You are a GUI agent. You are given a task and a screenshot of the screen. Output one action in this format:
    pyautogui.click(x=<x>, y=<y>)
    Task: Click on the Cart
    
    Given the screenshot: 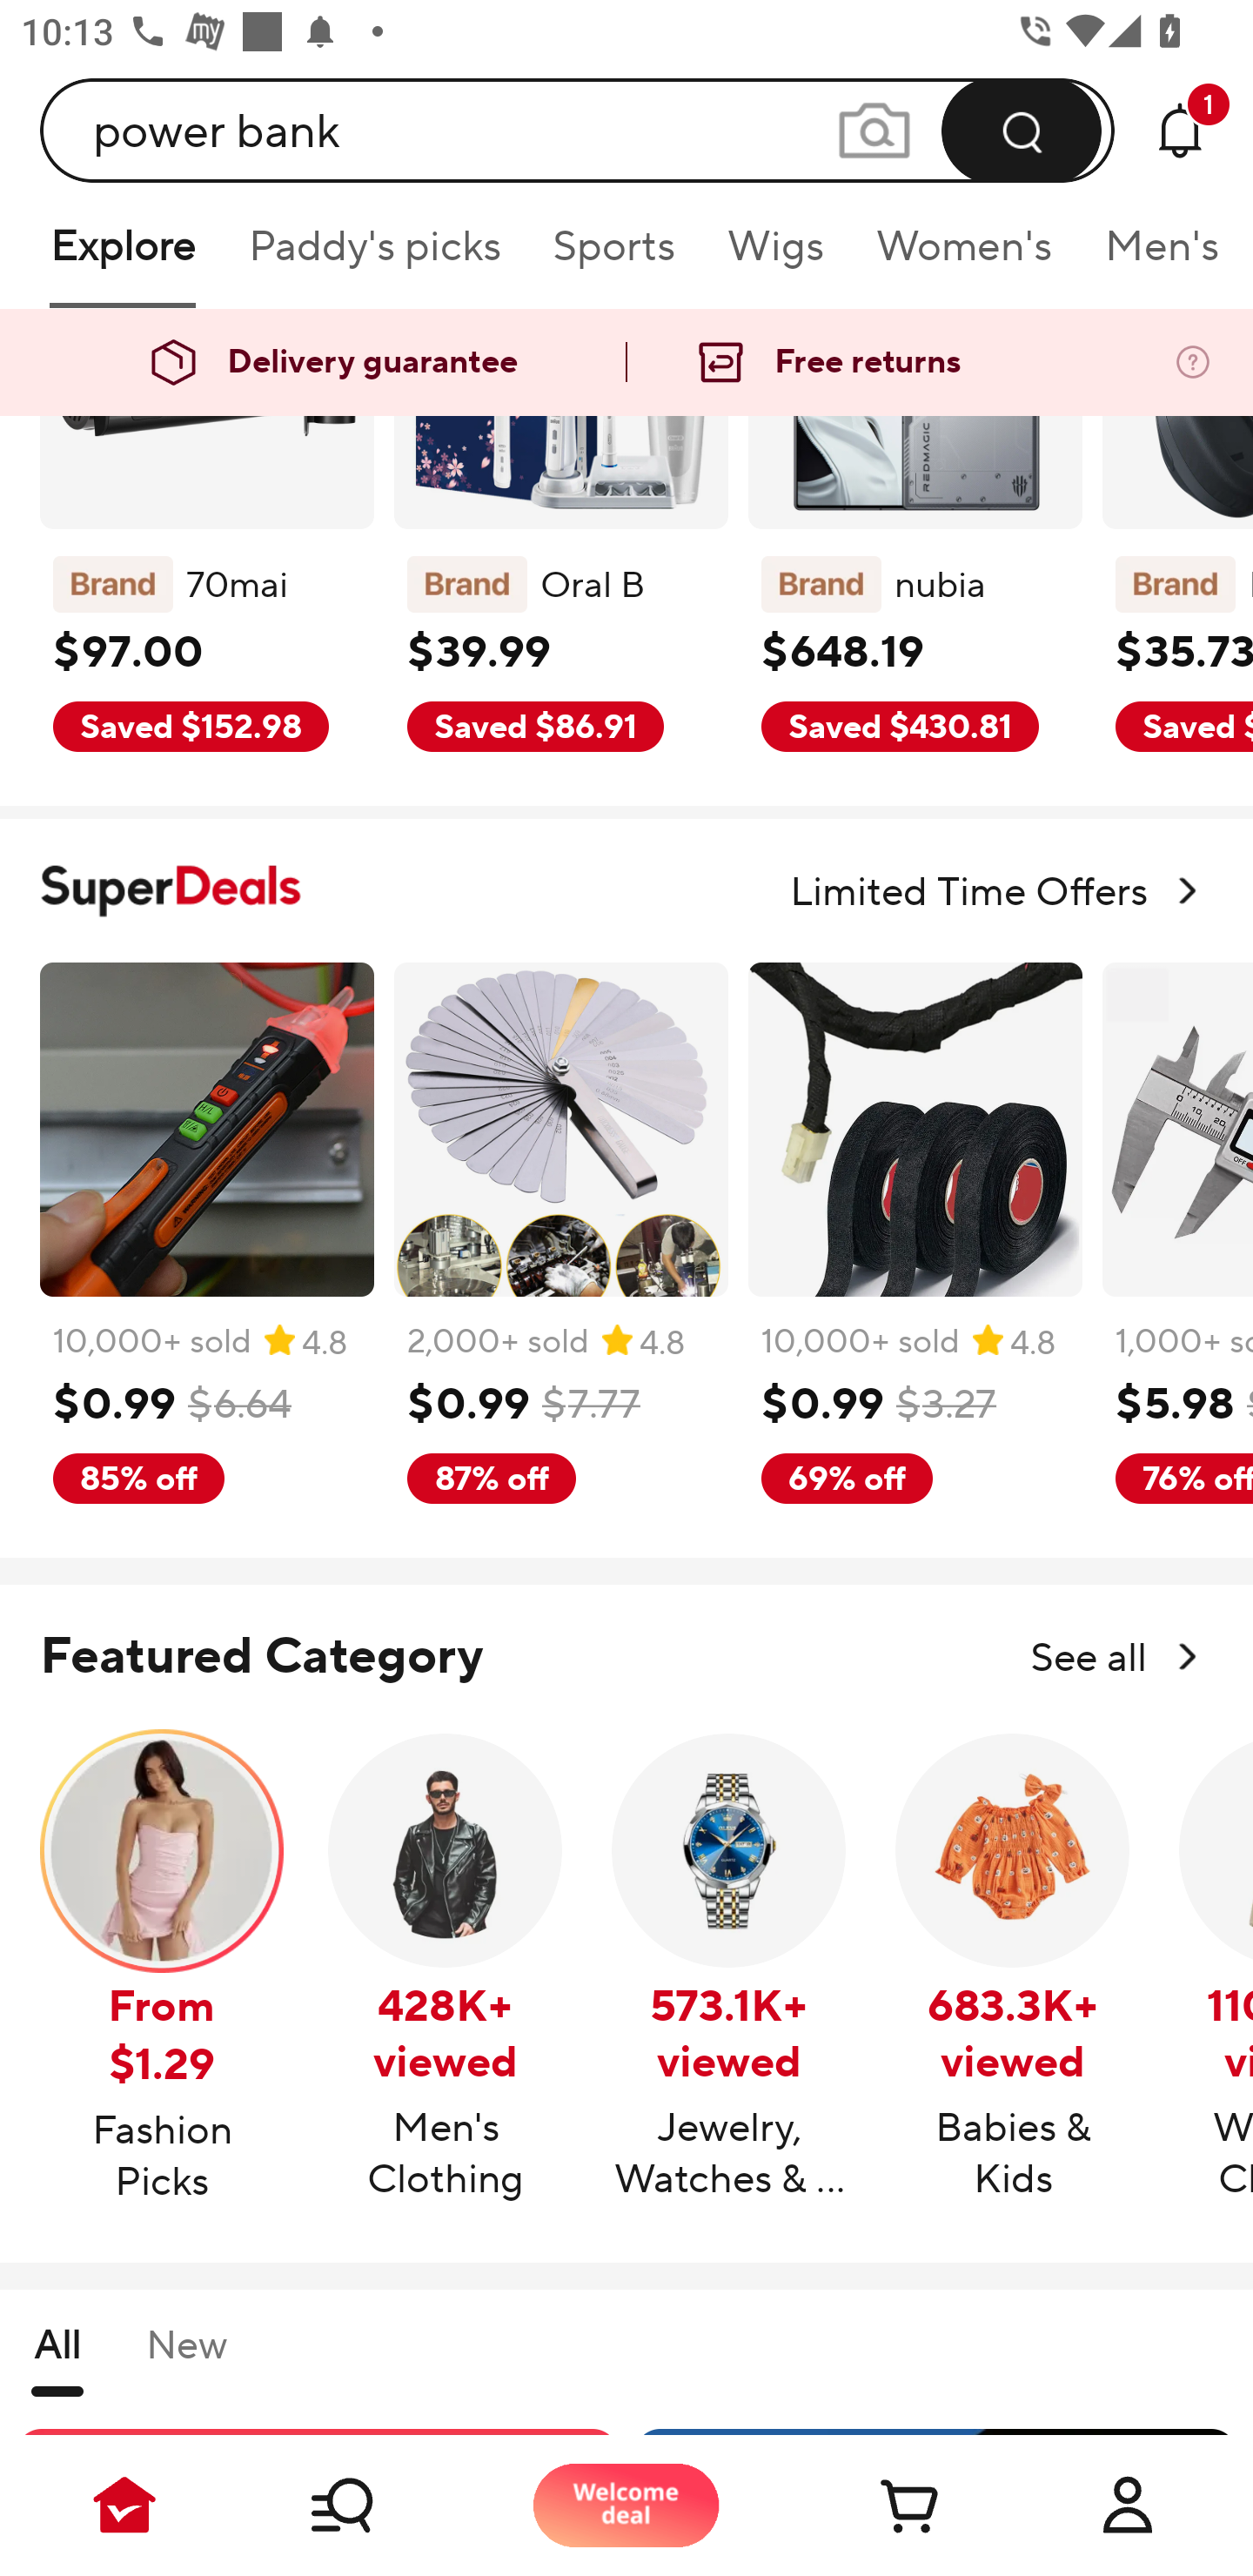 What is the action you would take?
    pyautogui.click(x=877, y=2505)
    